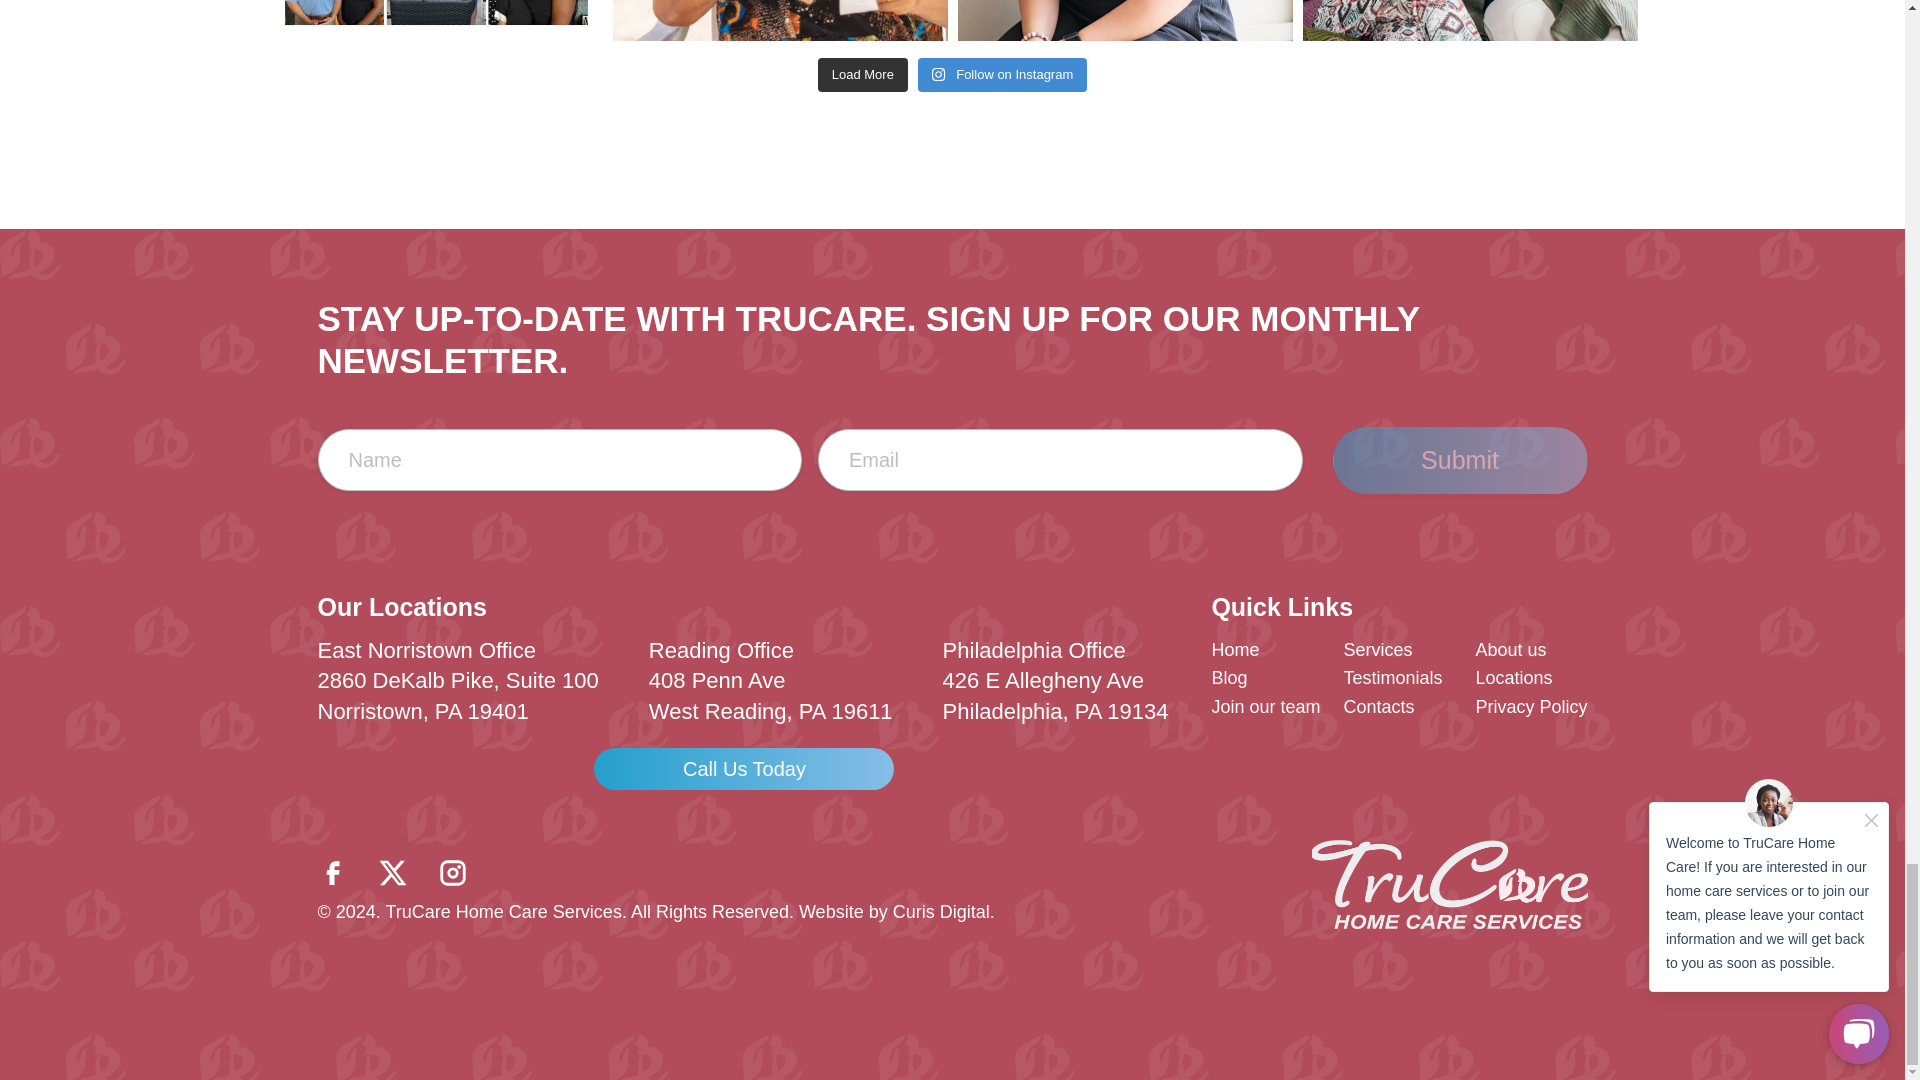 This screenshot has height=1080, width=1920. I want to click on instagram, so click(452, 868).